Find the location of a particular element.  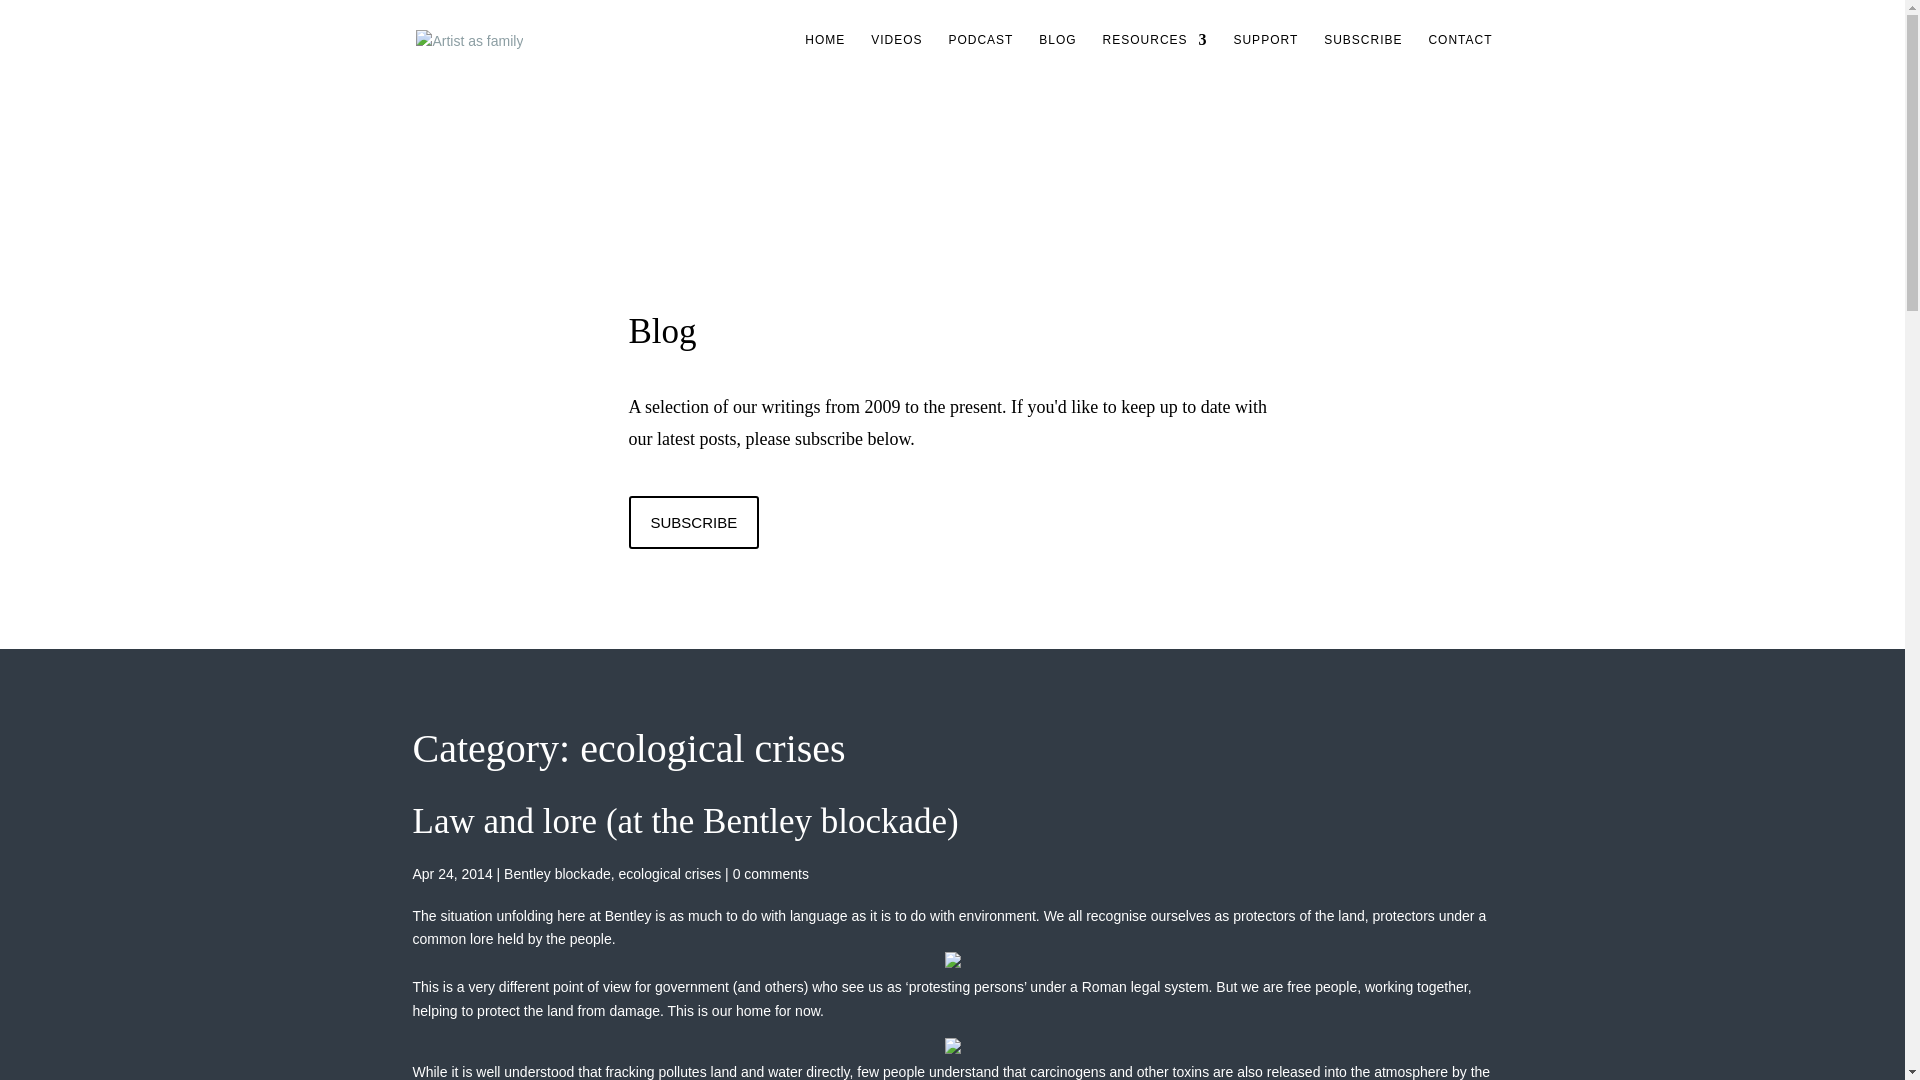

SUBSCRIBE is located at coordinates (692, 522).